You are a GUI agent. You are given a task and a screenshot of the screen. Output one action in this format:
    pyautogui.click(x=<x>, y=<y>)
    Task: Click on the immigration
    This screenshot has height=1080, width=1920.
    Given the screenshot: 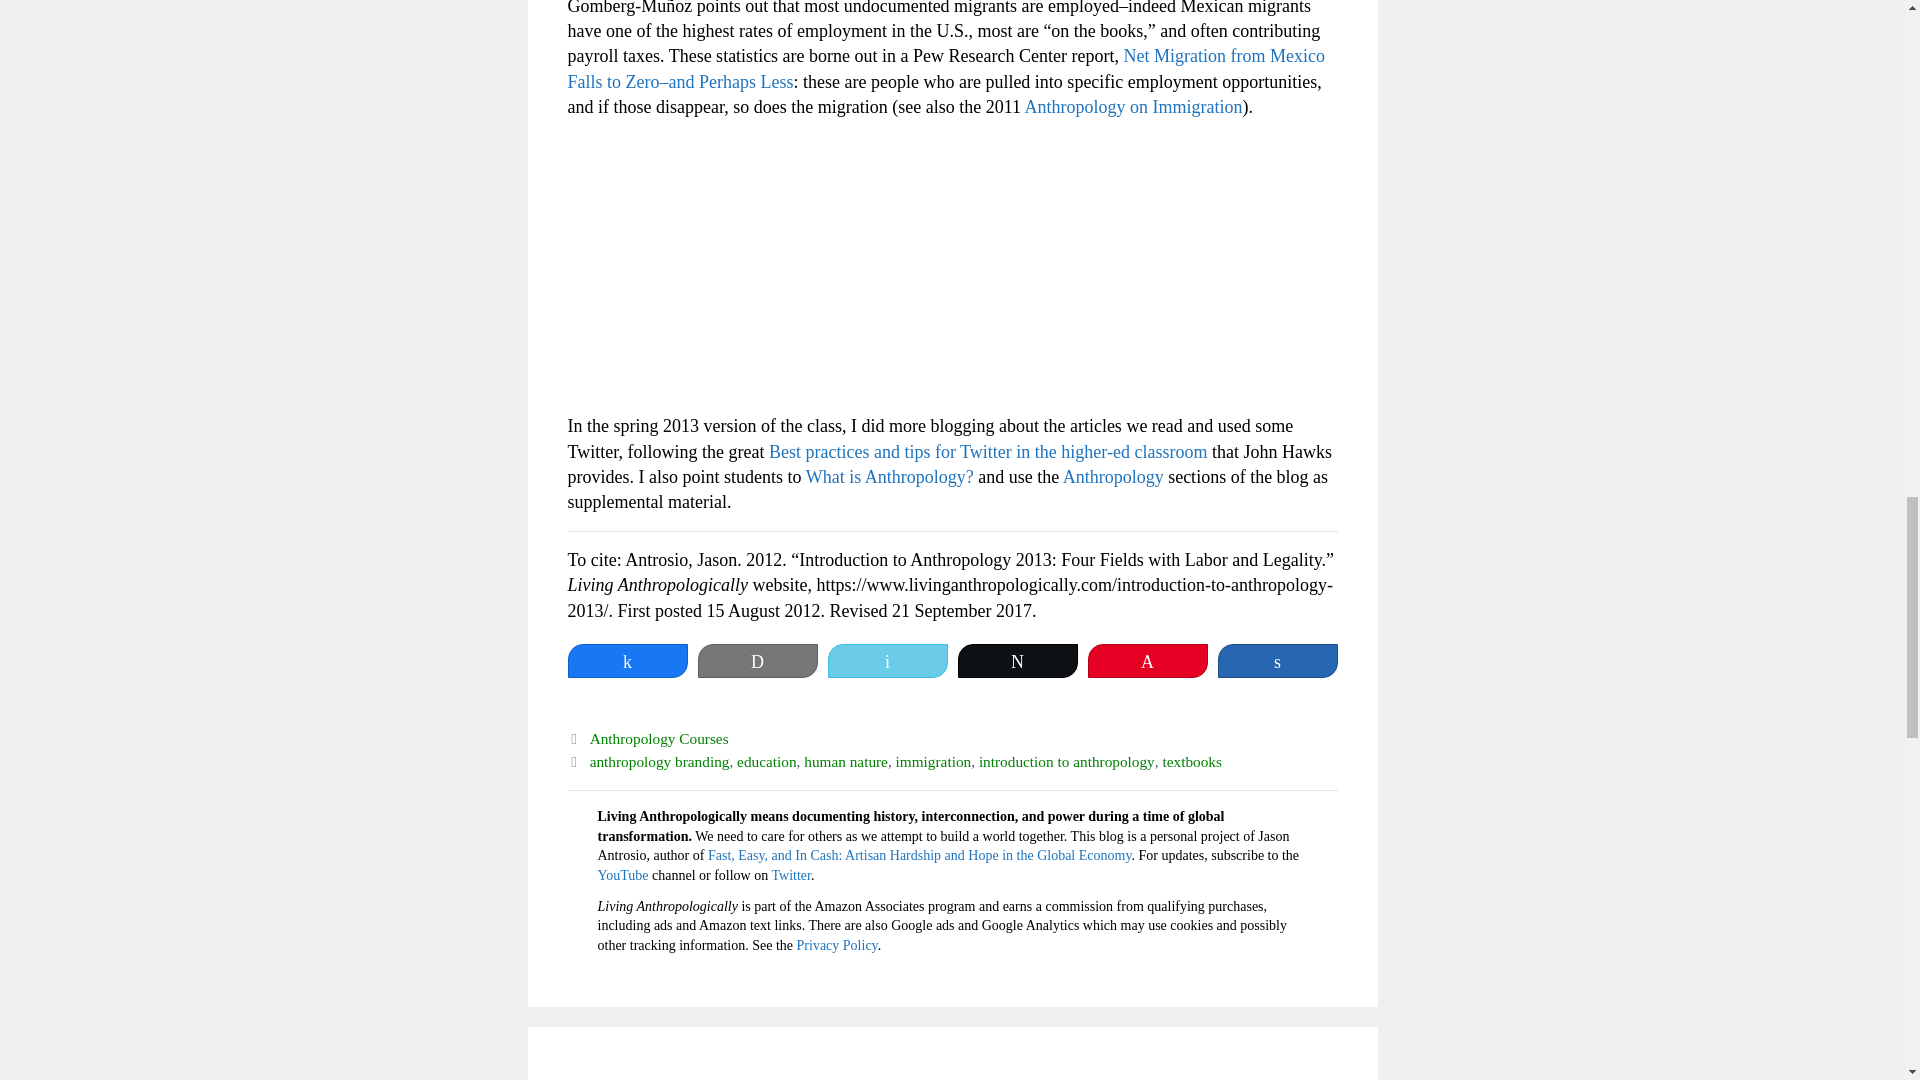 What is the action you would take?
    pyautogui.click(x=934, y=761)
    